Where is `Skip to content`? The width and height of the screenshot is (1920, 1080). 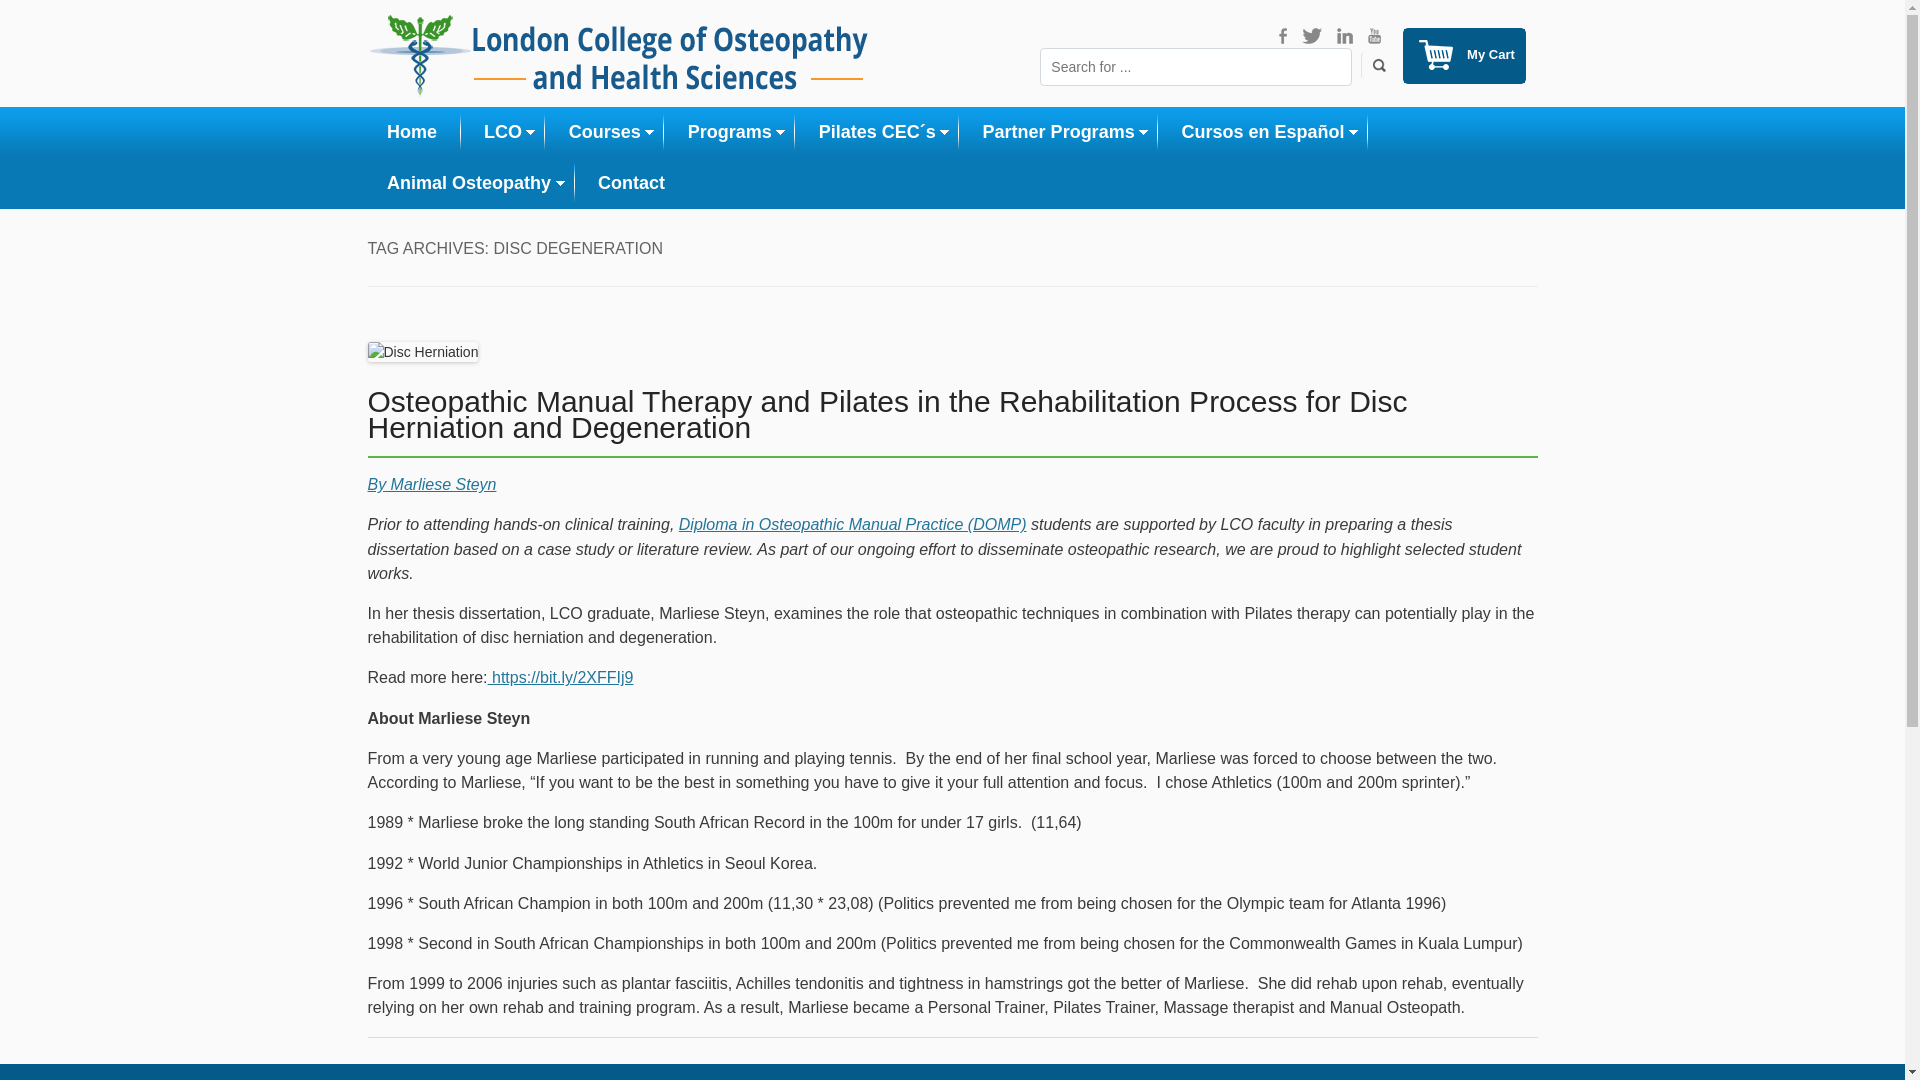
Skip to content is located at coordinates (998, 116).